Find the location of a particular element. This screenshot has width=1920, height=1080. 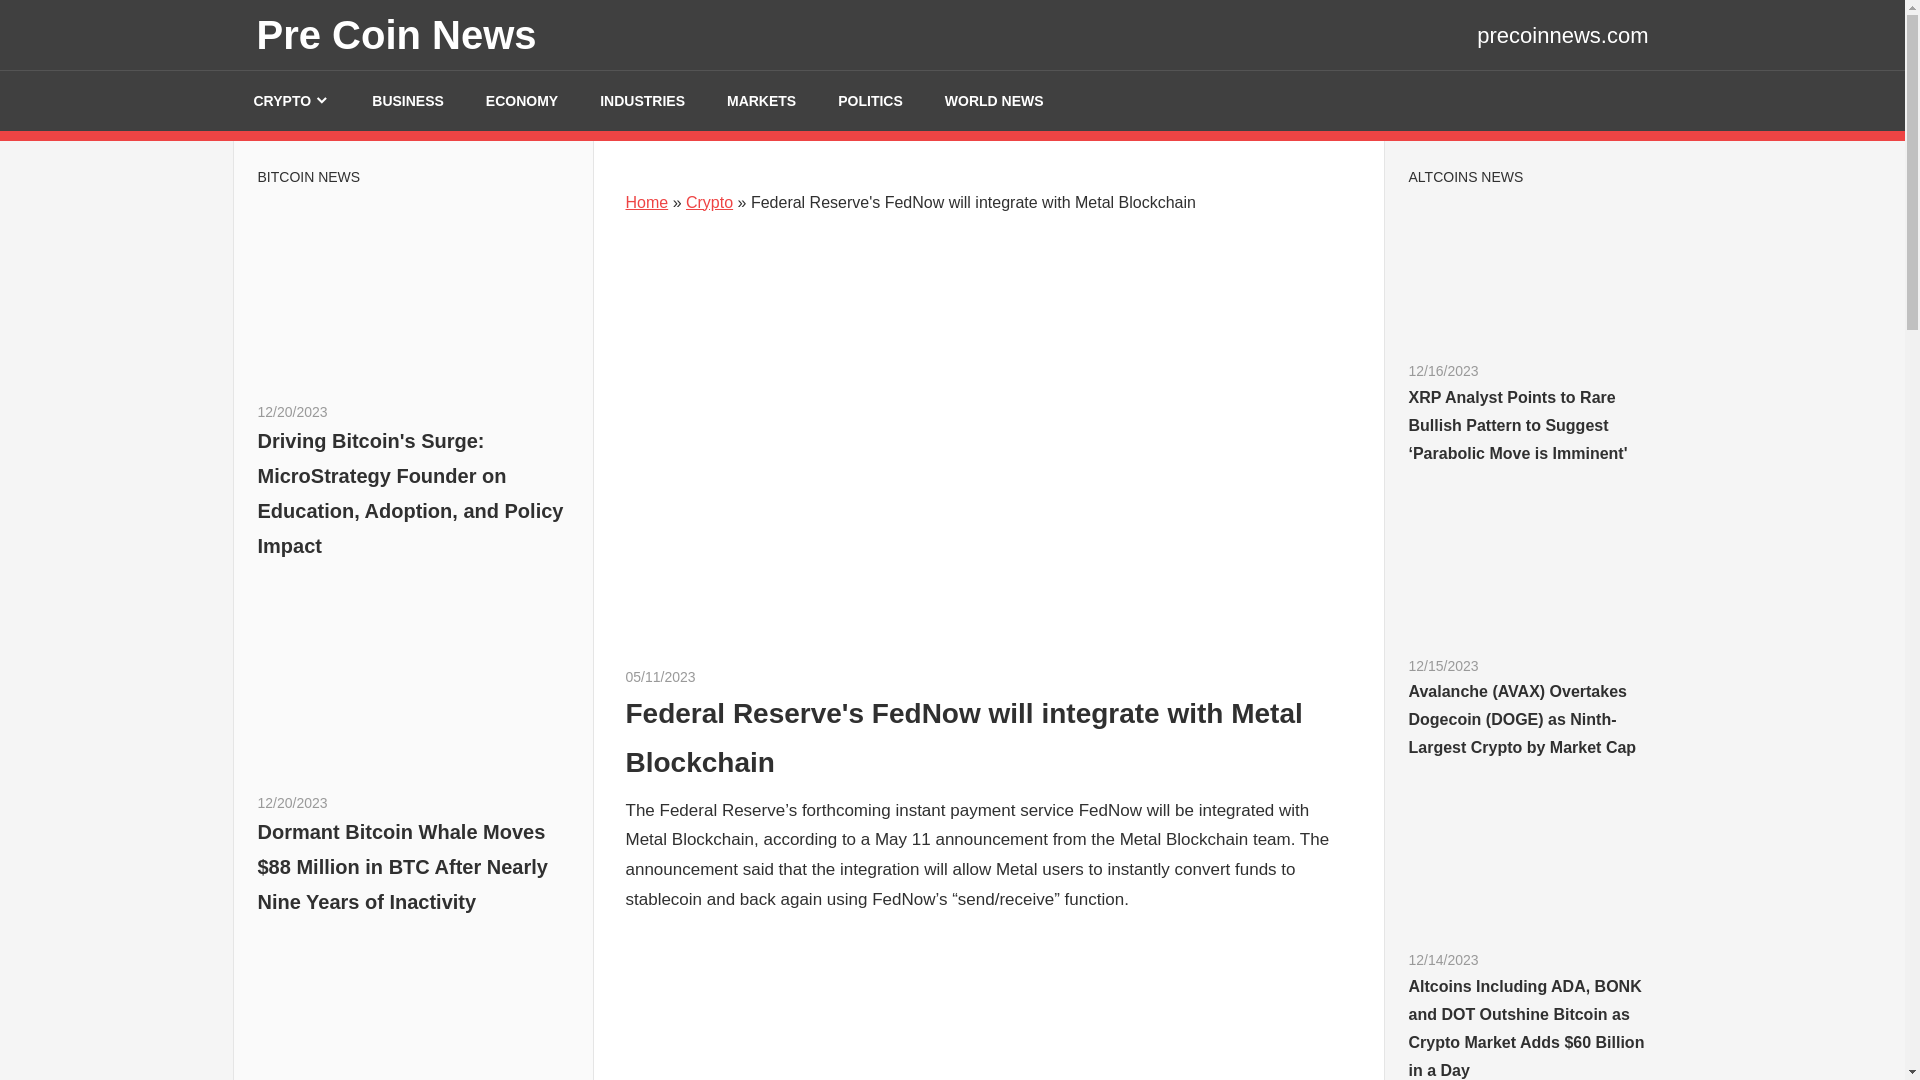

CRYPTO is located at coordinates (292, 100).